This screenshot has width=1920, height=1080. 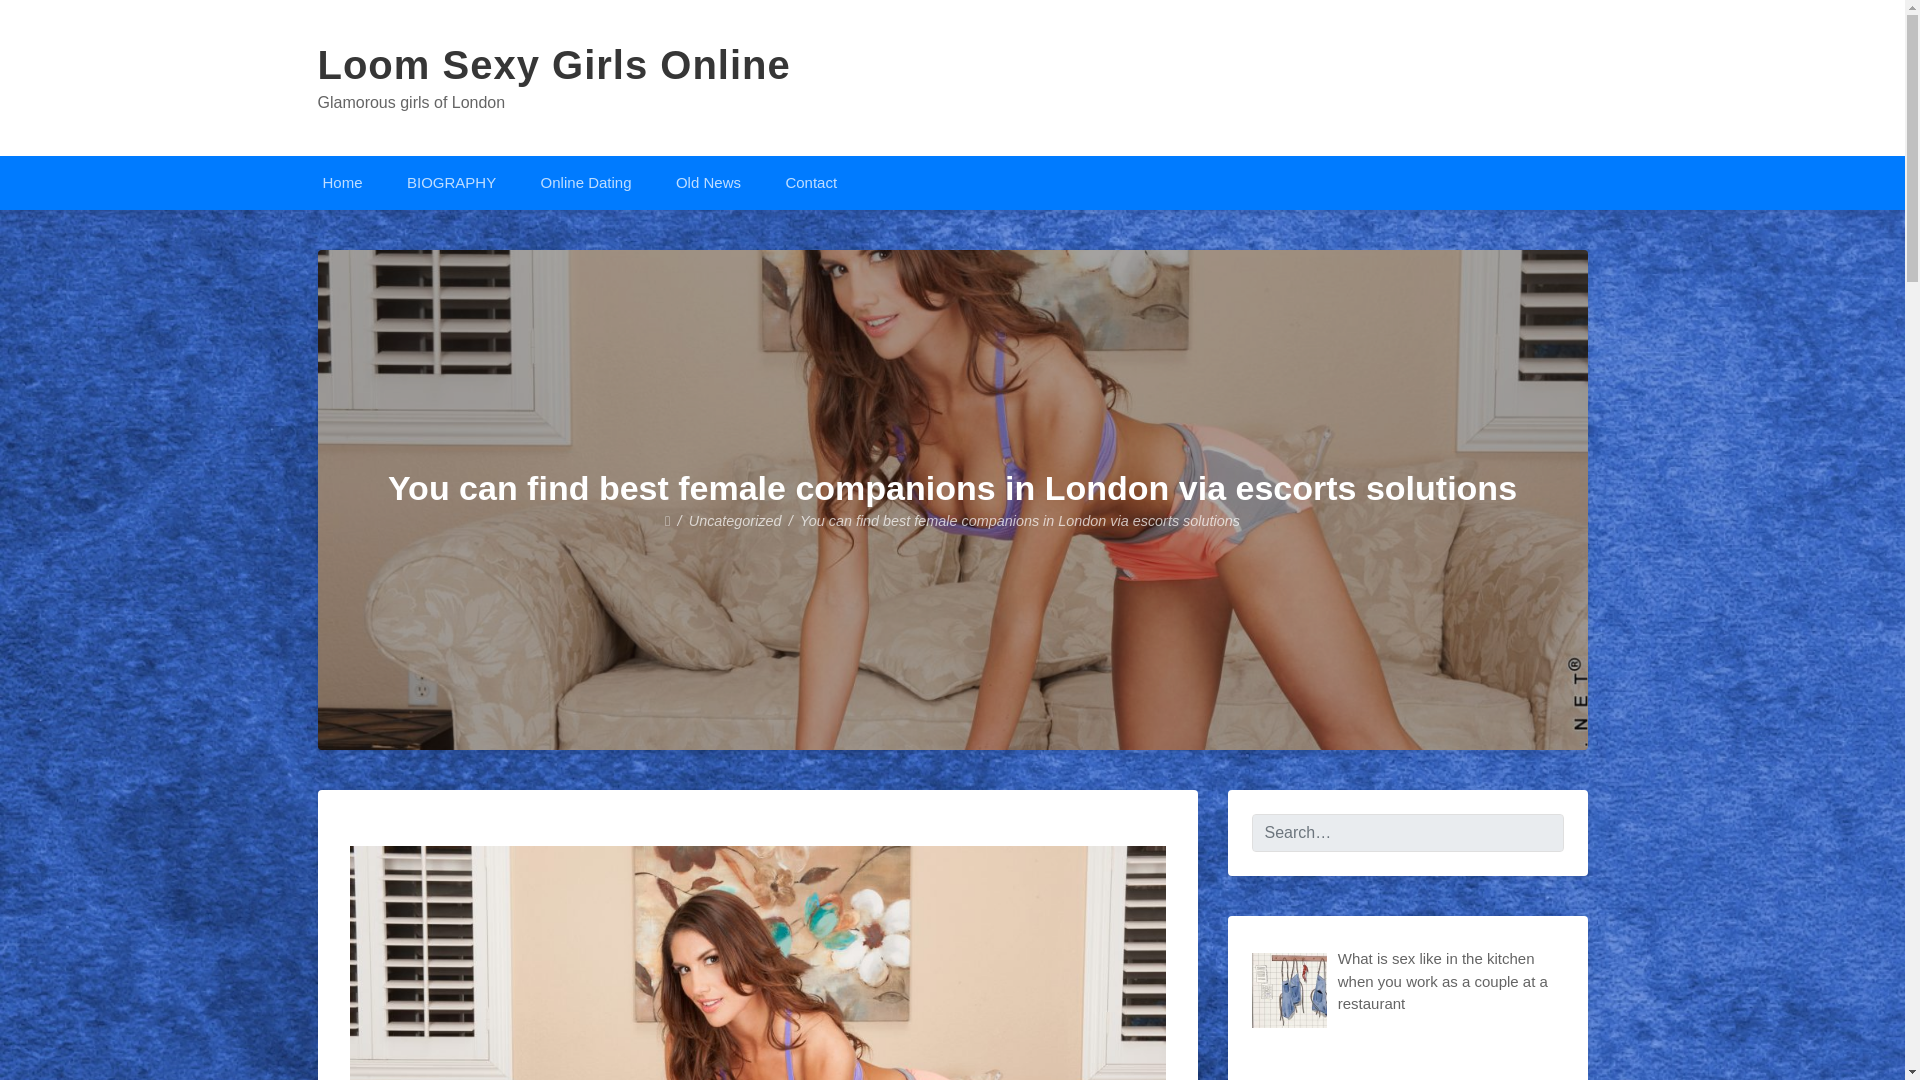 I want to click on Online Dating, so click(x=586, y=182).